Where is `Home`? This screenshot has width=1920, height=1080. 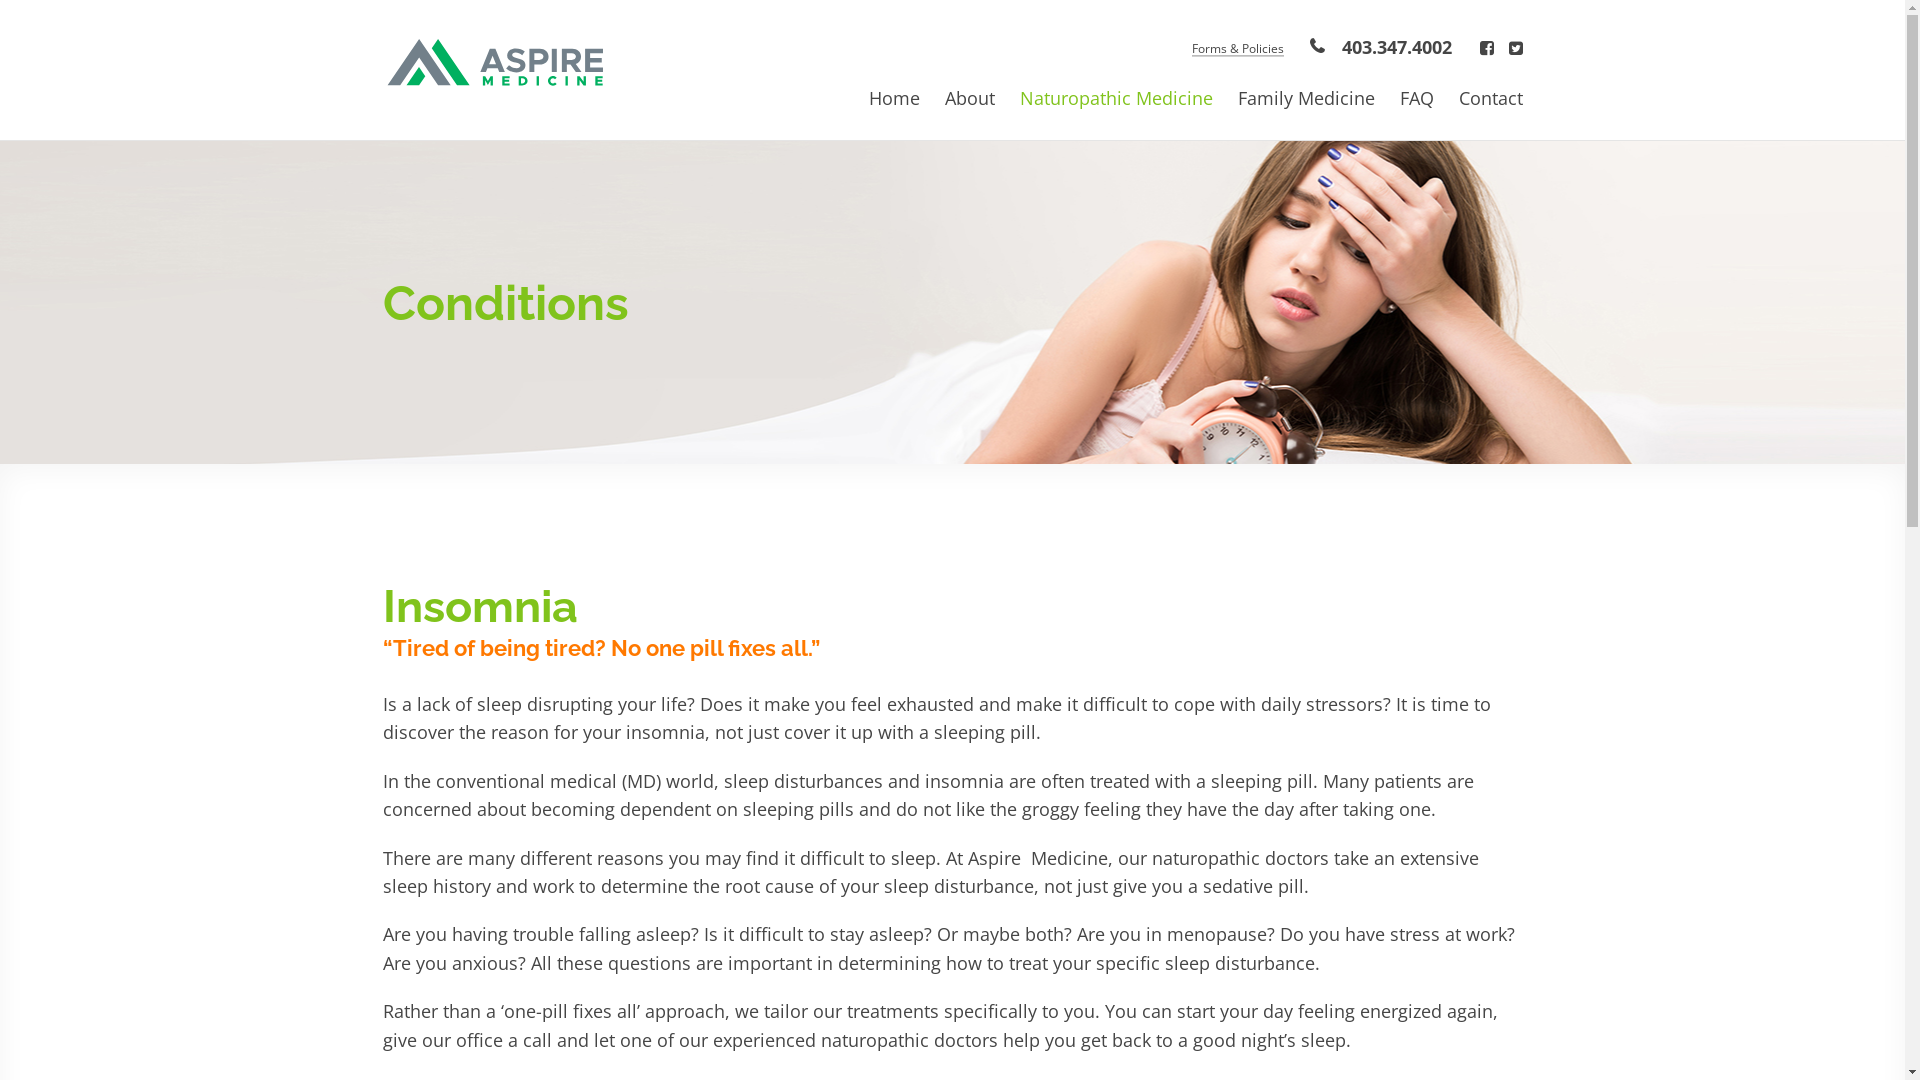 Home is located at coordinates (894, 98).